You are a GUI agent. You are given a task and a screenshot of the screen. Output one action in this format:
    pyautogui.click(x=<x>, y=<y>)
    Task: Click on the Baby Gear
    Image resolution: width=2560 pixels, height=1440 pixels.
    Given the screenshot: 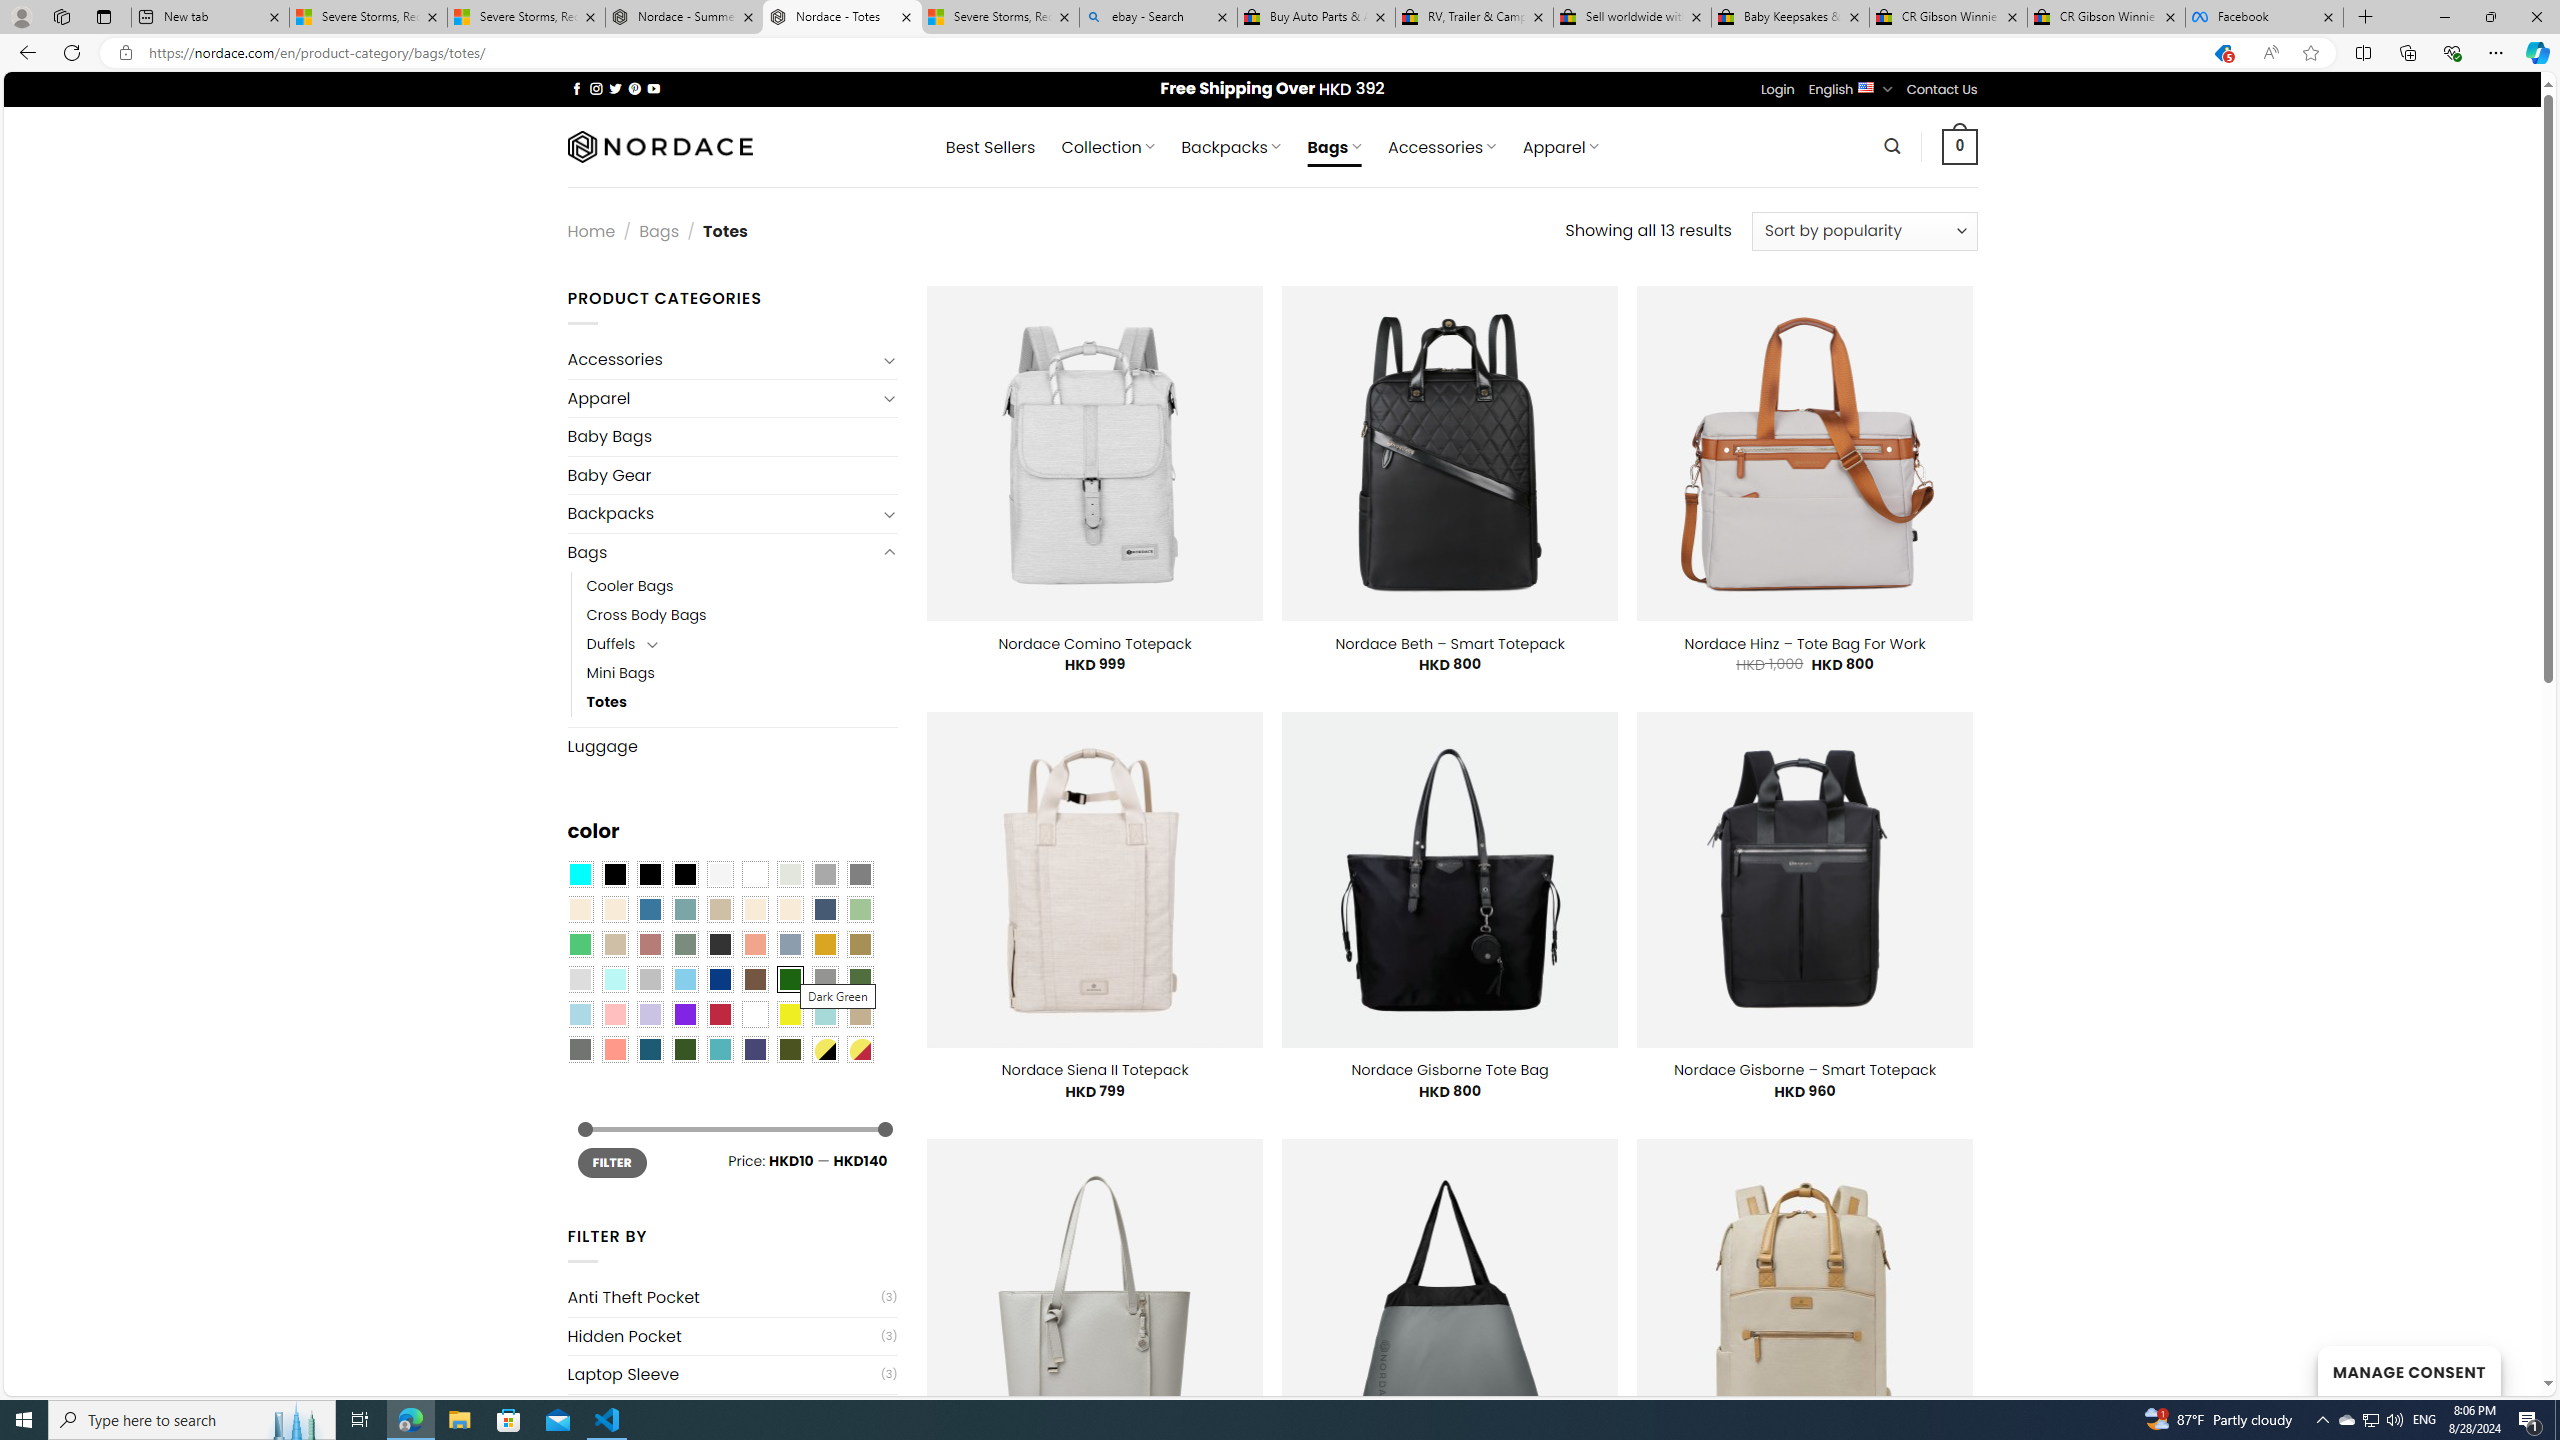 What is the action you would take?
    pyautogui.click(x=732, y=475)
    